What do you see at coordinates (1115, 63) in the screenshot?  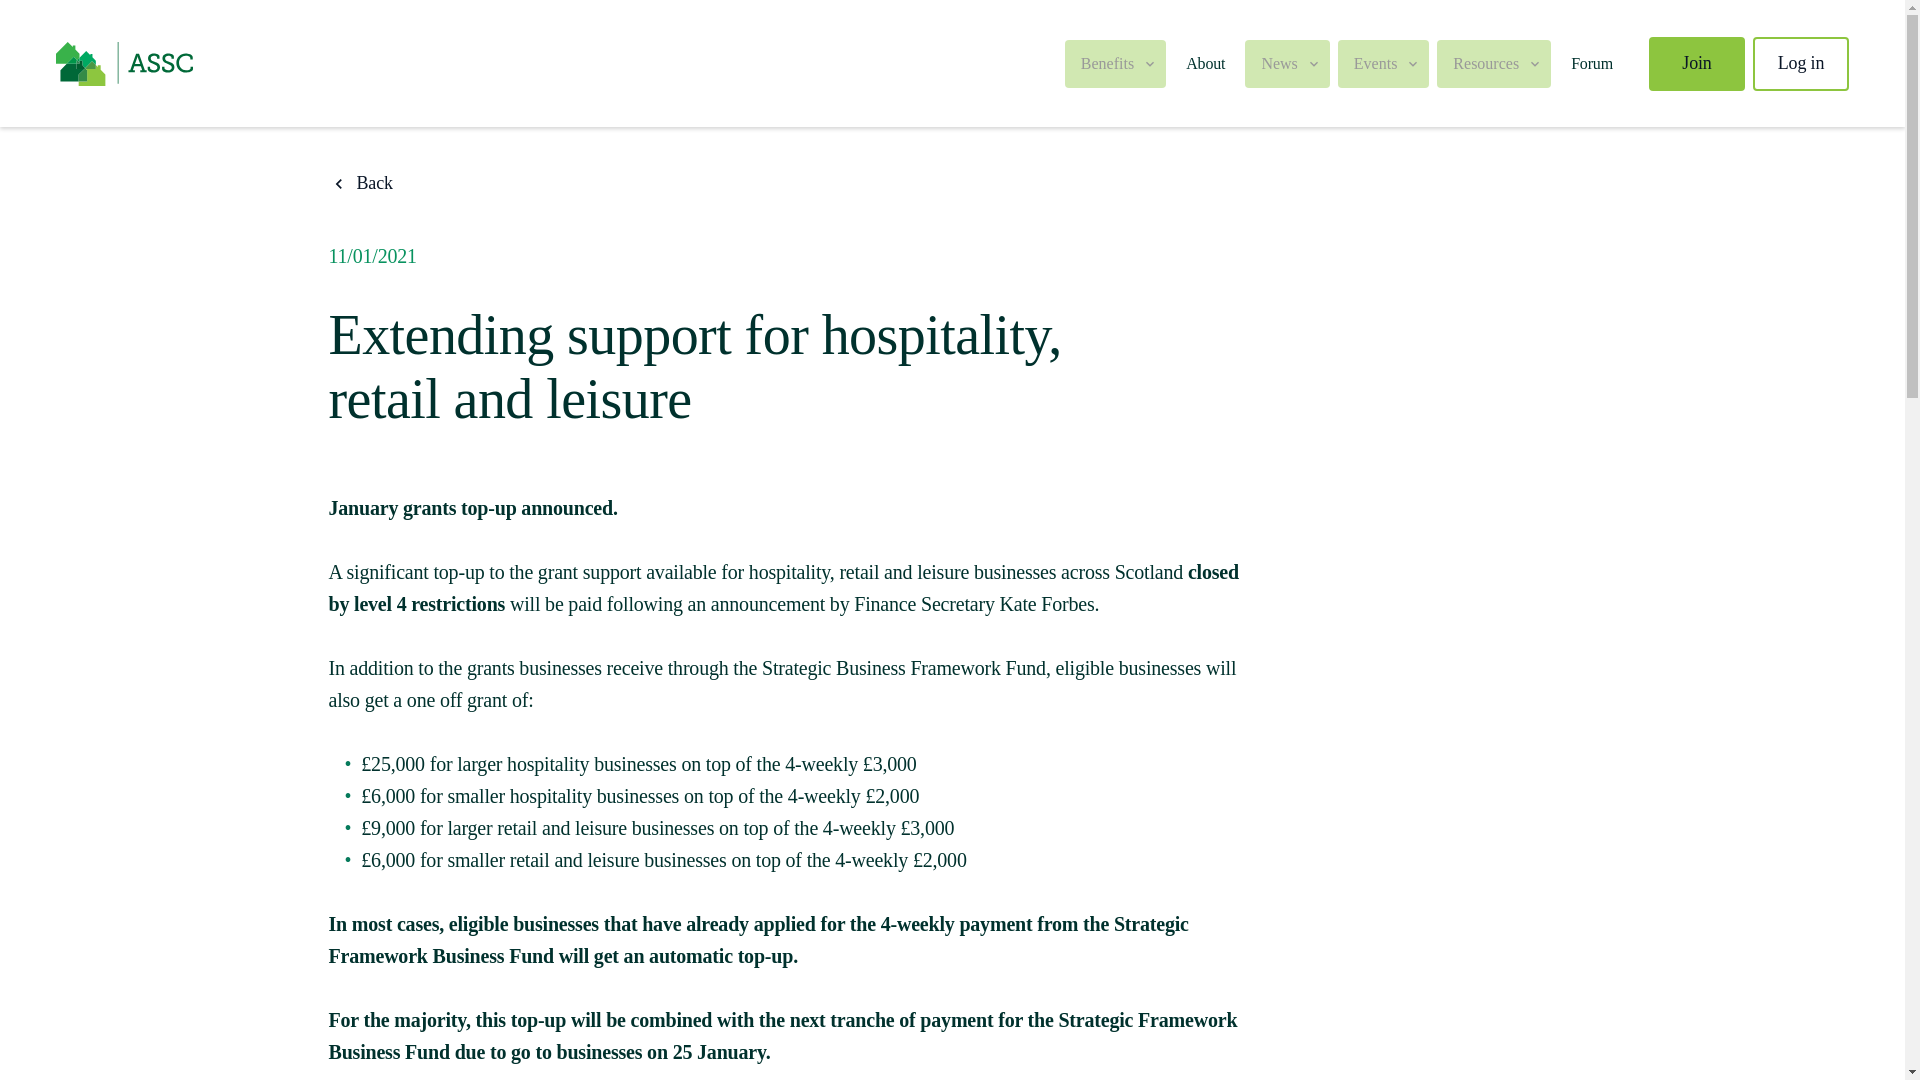 I see `Benefits` at bounding box center [1115, 63].